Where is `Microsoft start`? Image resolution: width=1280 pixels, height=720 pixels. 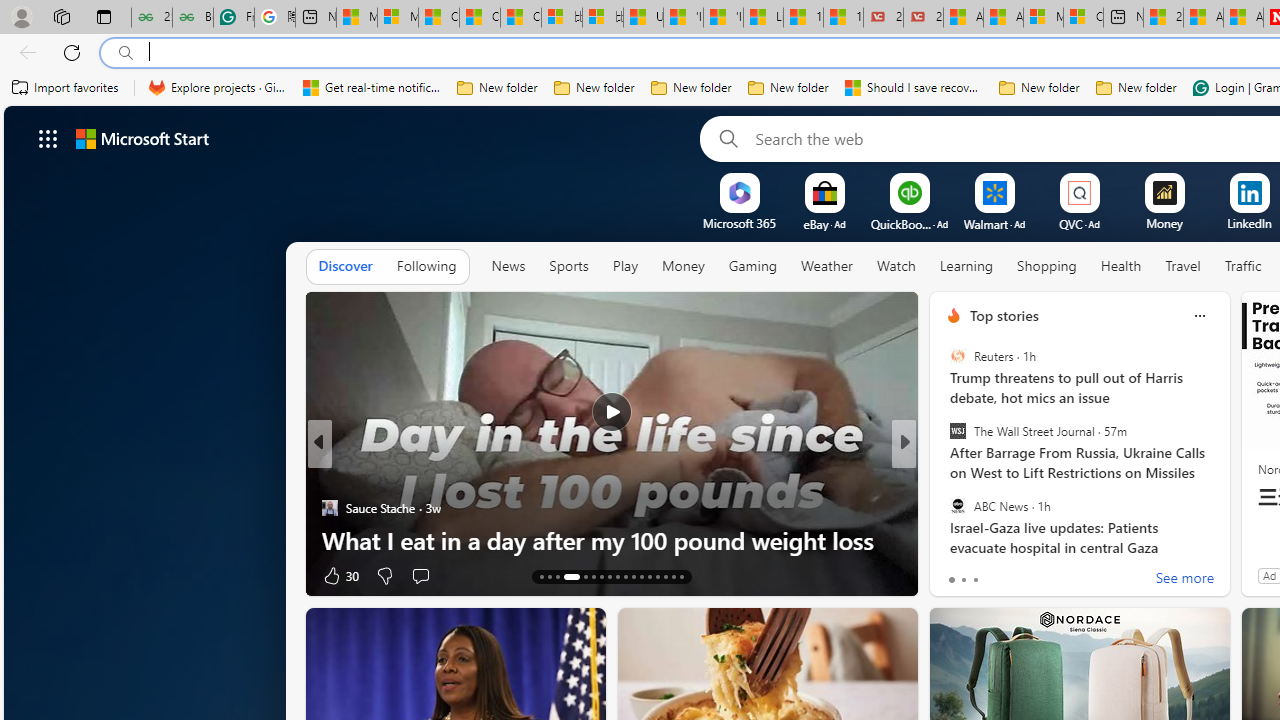 Microsoft start is located at coordinates (142, 138).